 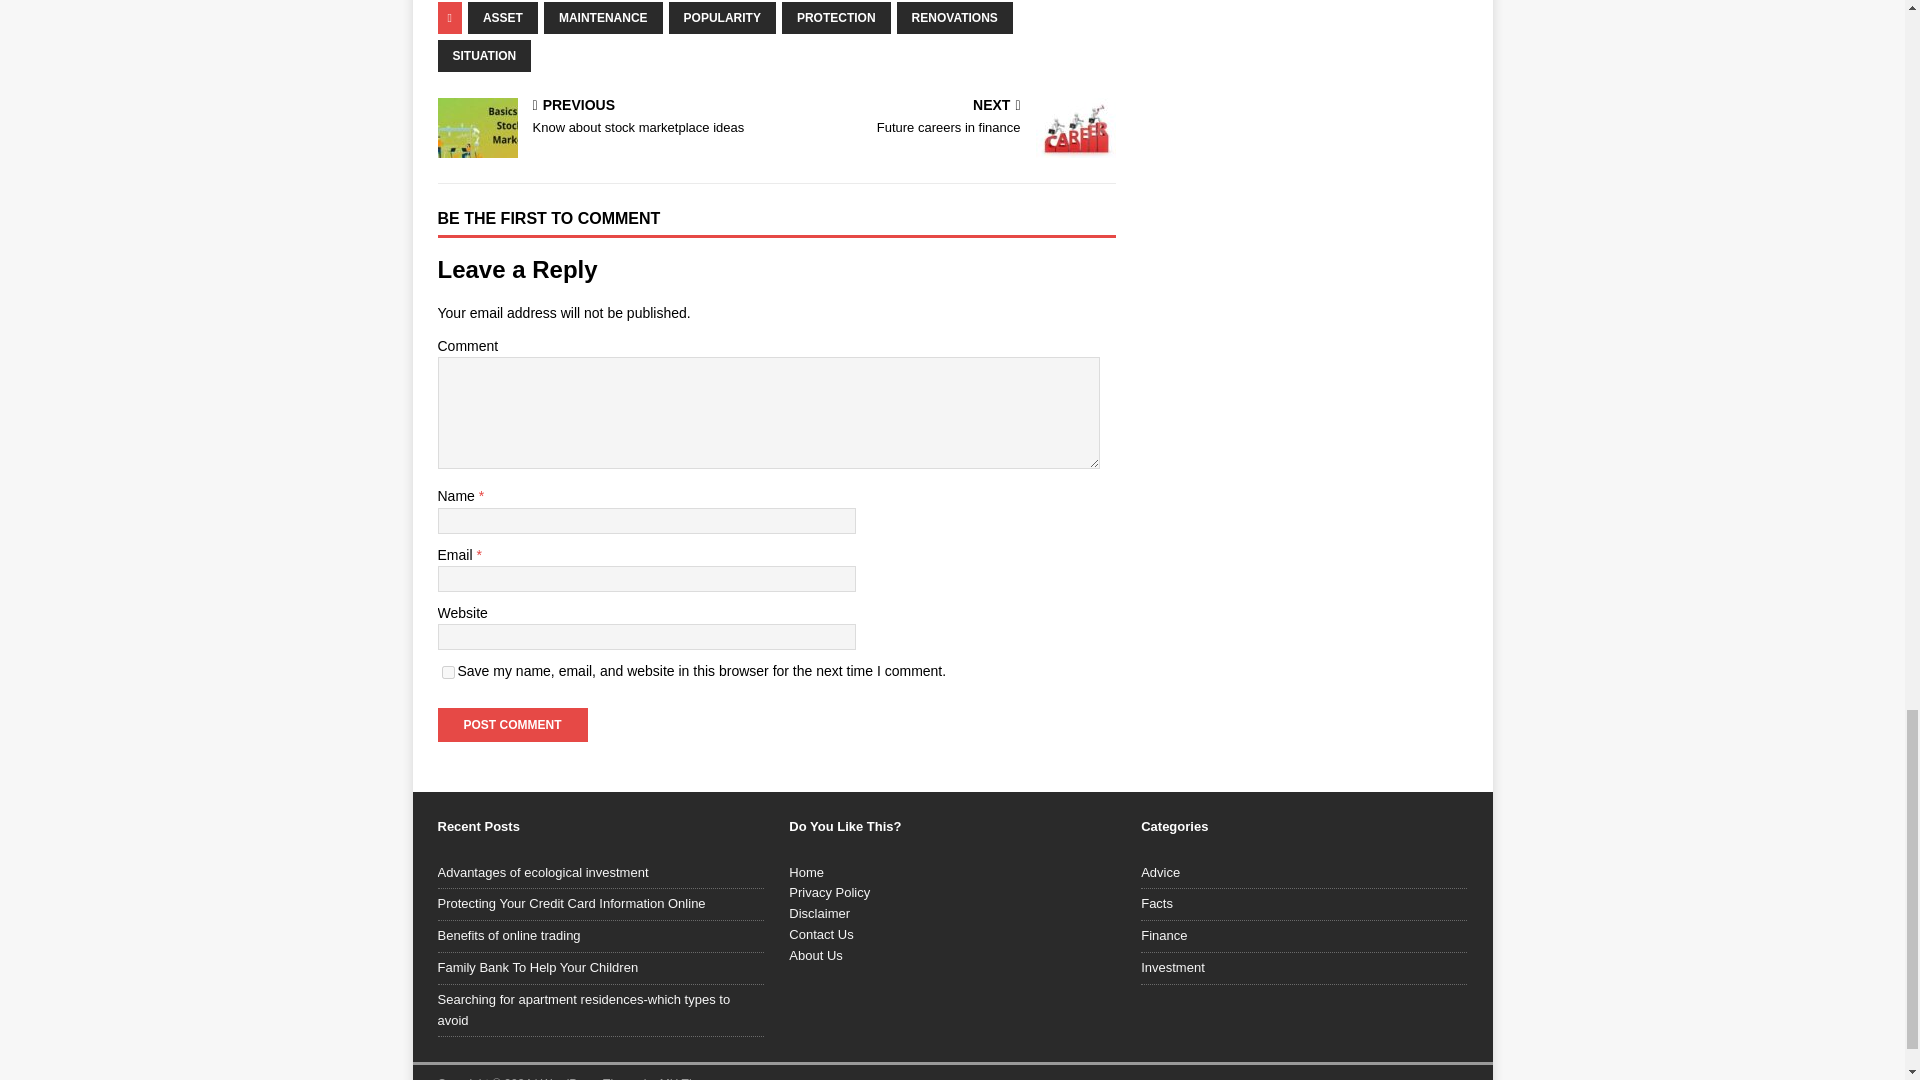 I want to click on ASSET, so click(x=502, y=18).